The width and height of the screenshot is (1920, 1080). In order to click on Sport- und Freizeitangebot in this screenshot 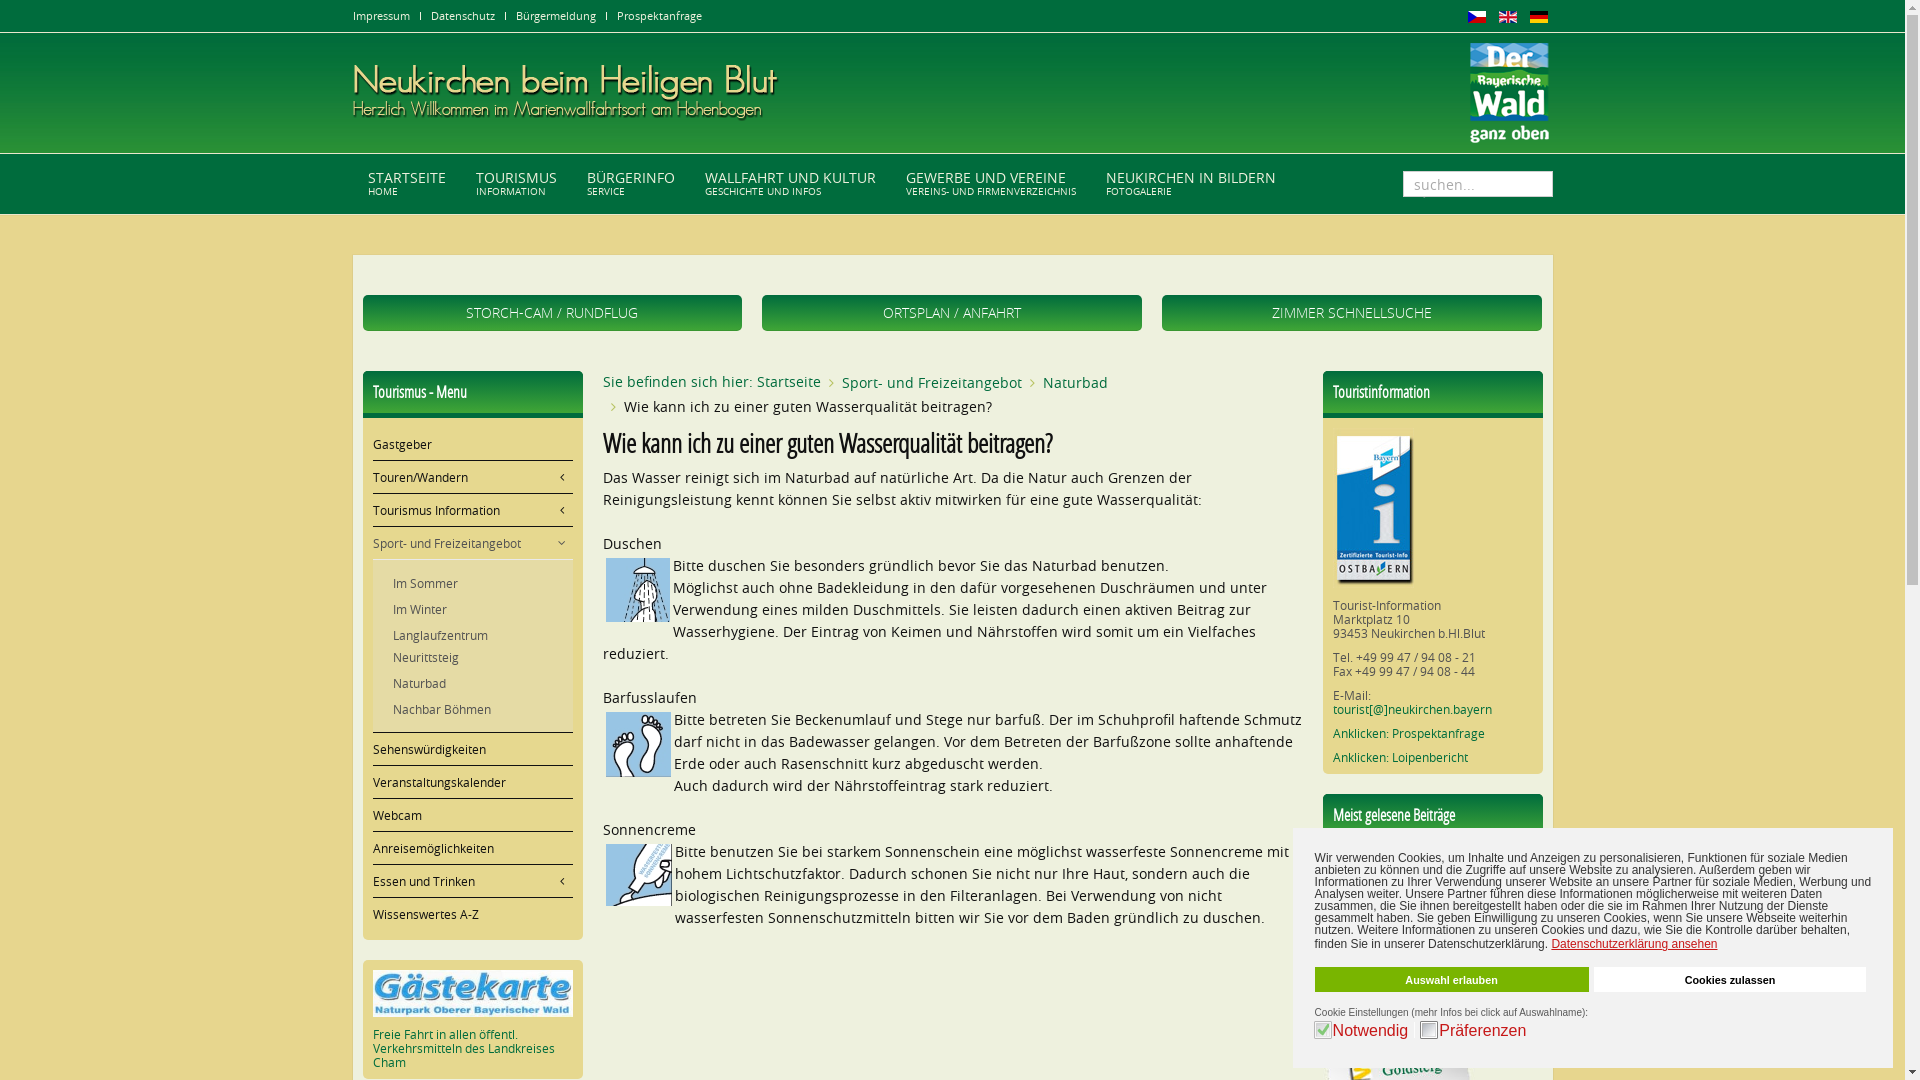, I will do `click(472, 543)`.